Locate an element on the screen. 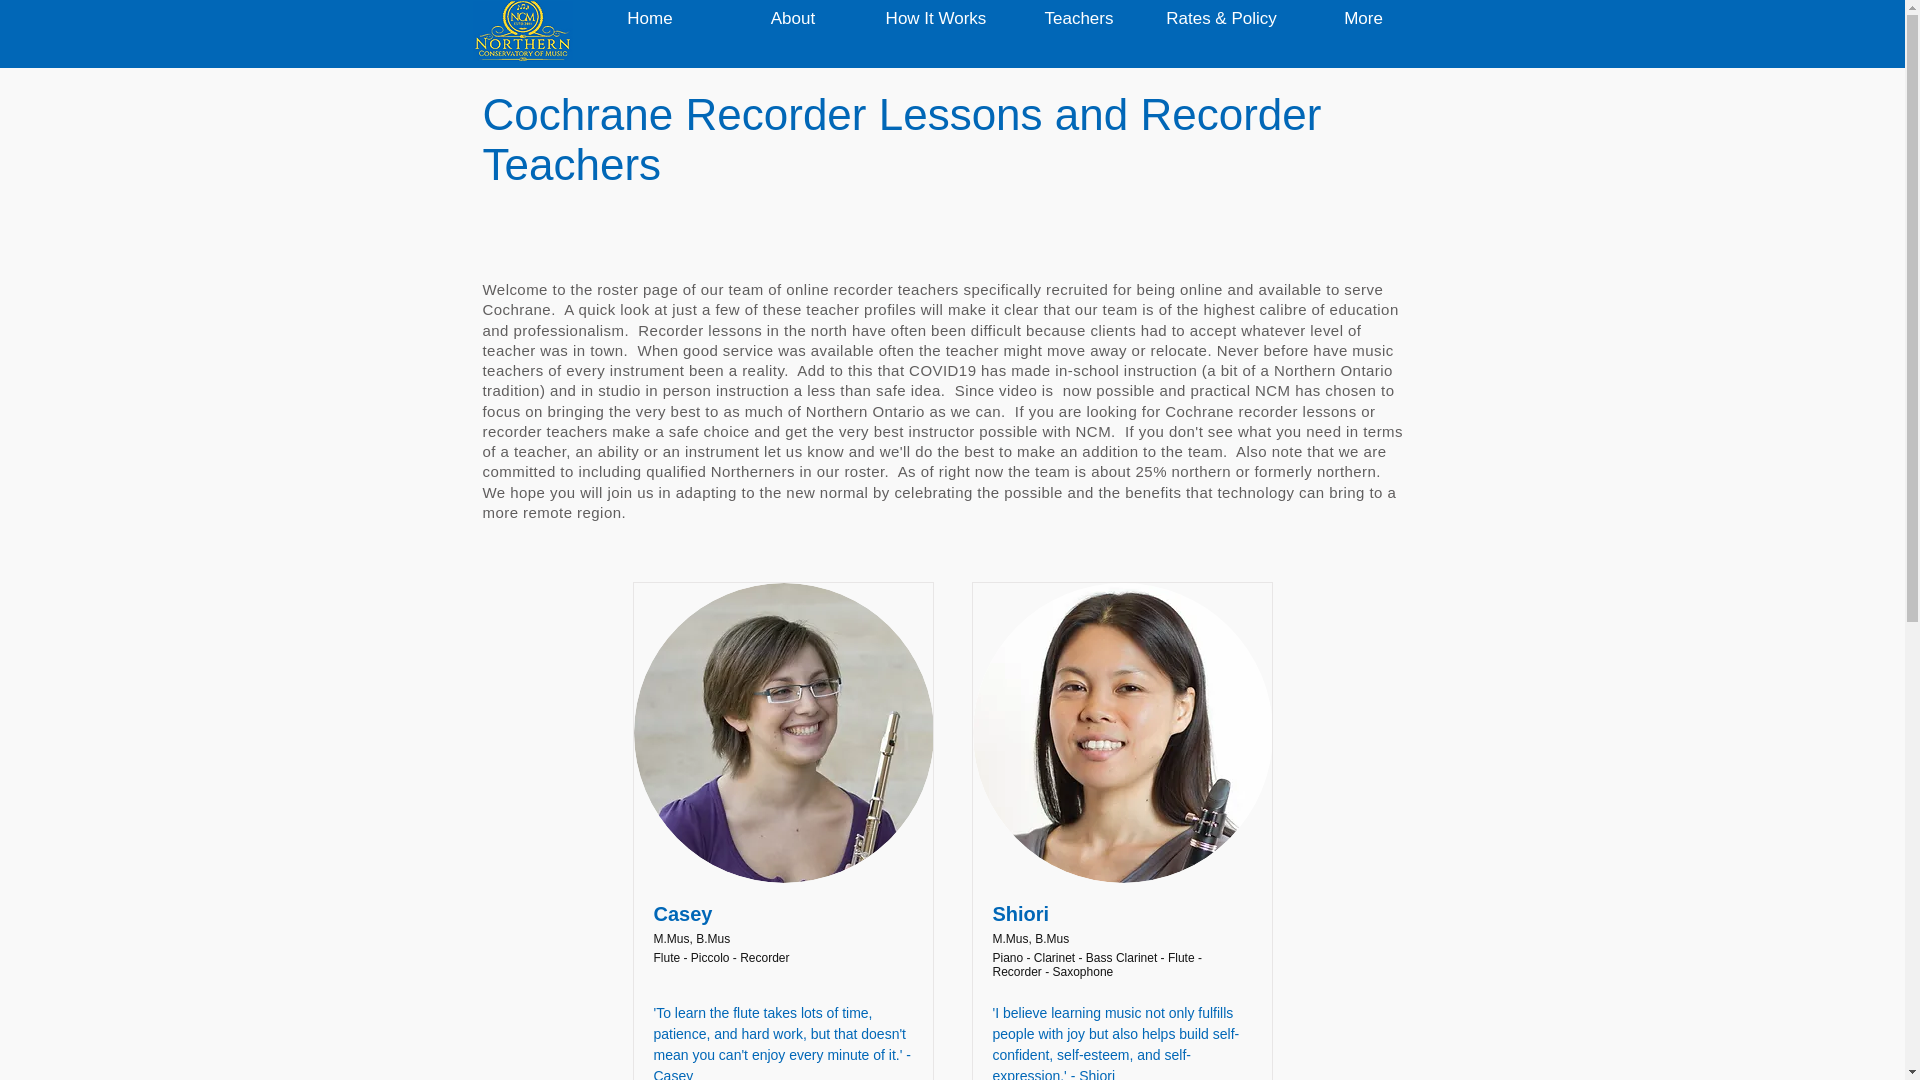 The width and height of the screenshot is (1920, 1080). Home is located at coordinates (649, 18).